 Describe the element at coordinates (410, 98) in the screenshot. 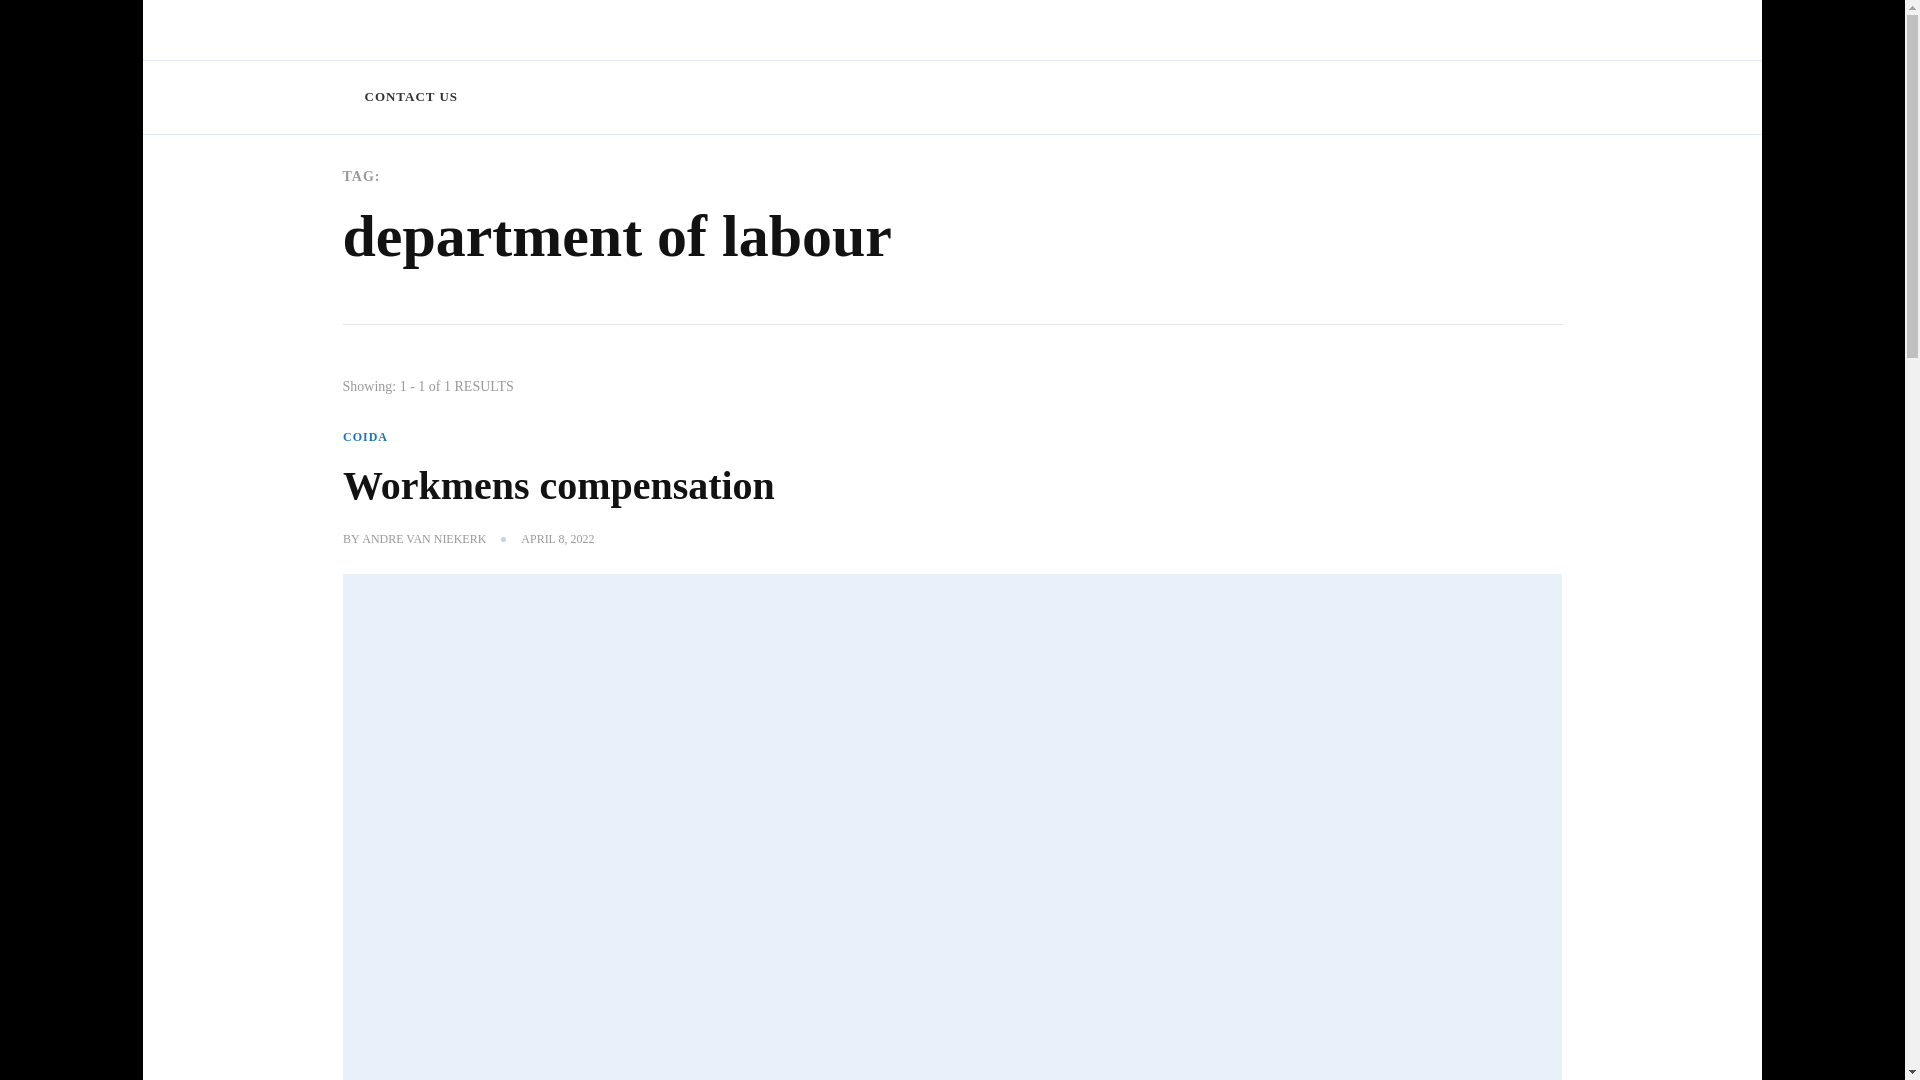

I see `CONTACT US` at that location.